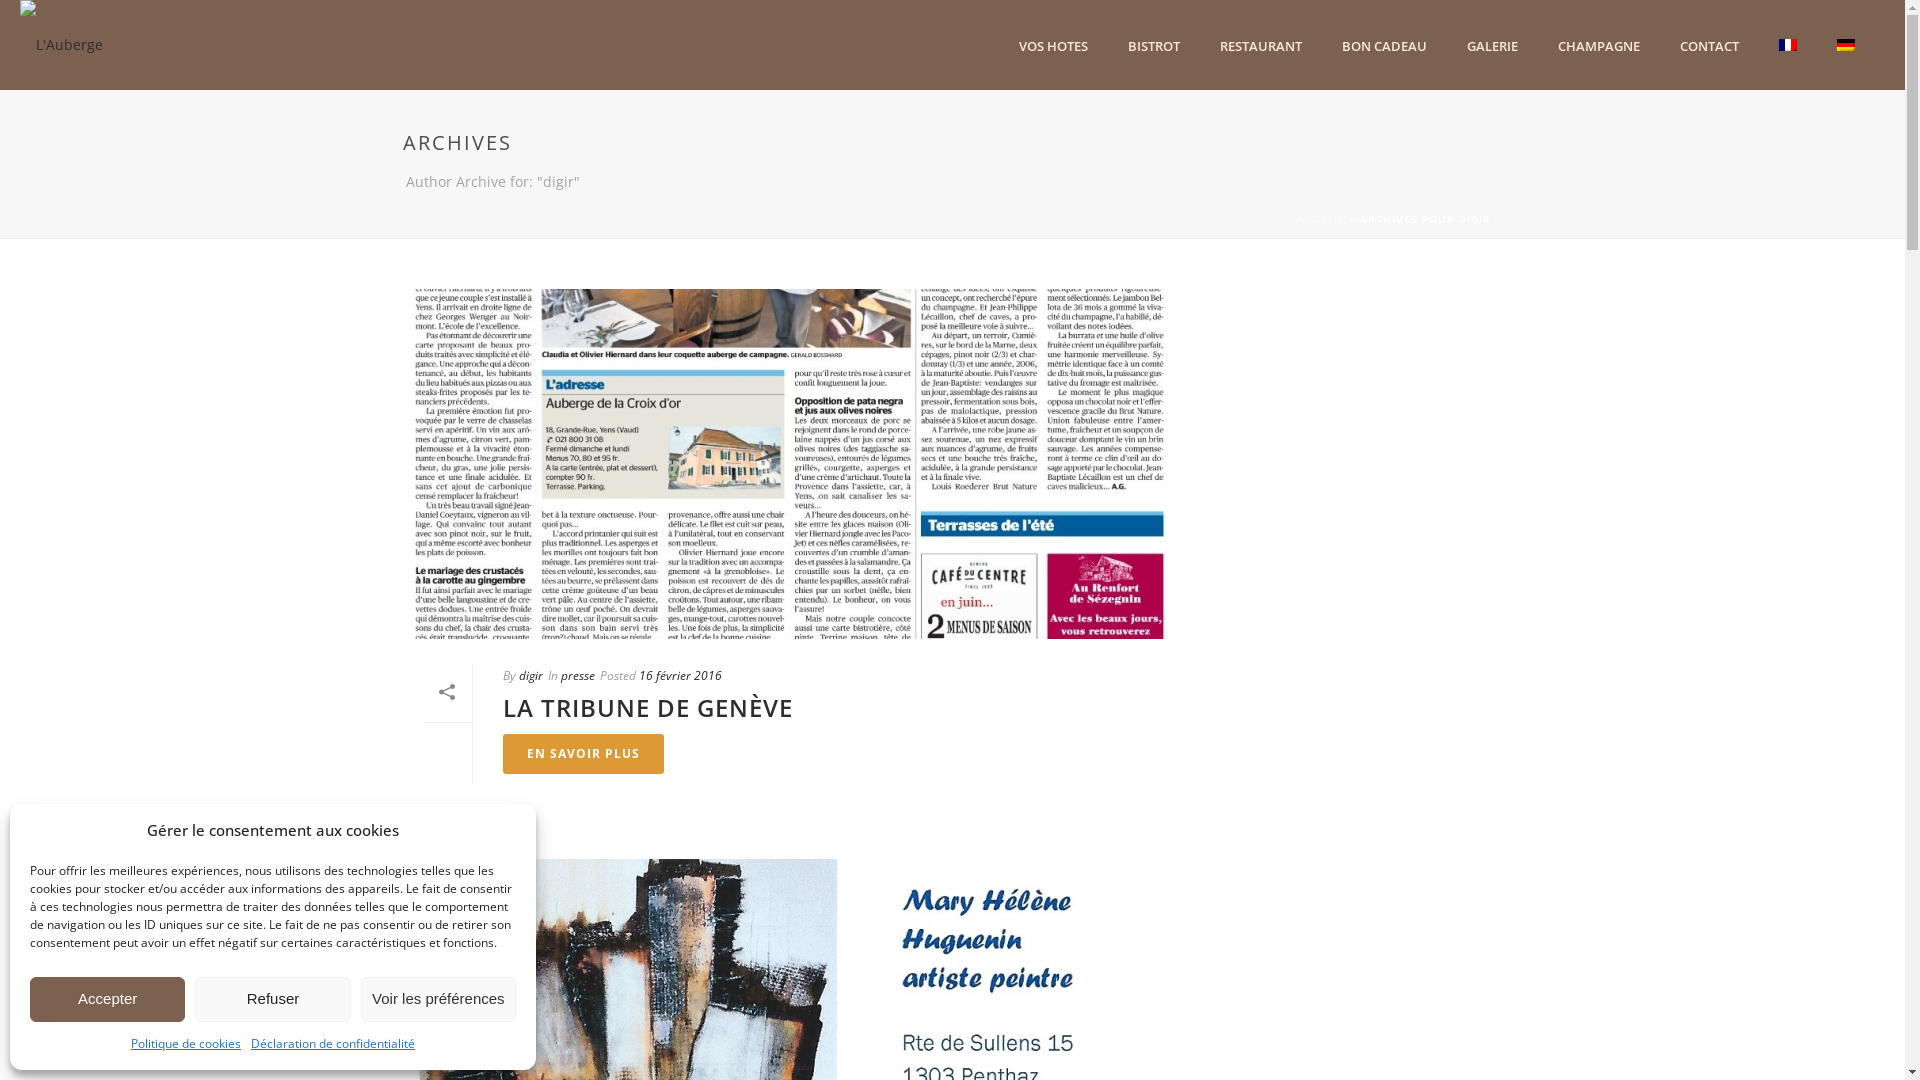  Describe the element at coordinates (798, 464) in the screenshot. I see ` ` at that location.